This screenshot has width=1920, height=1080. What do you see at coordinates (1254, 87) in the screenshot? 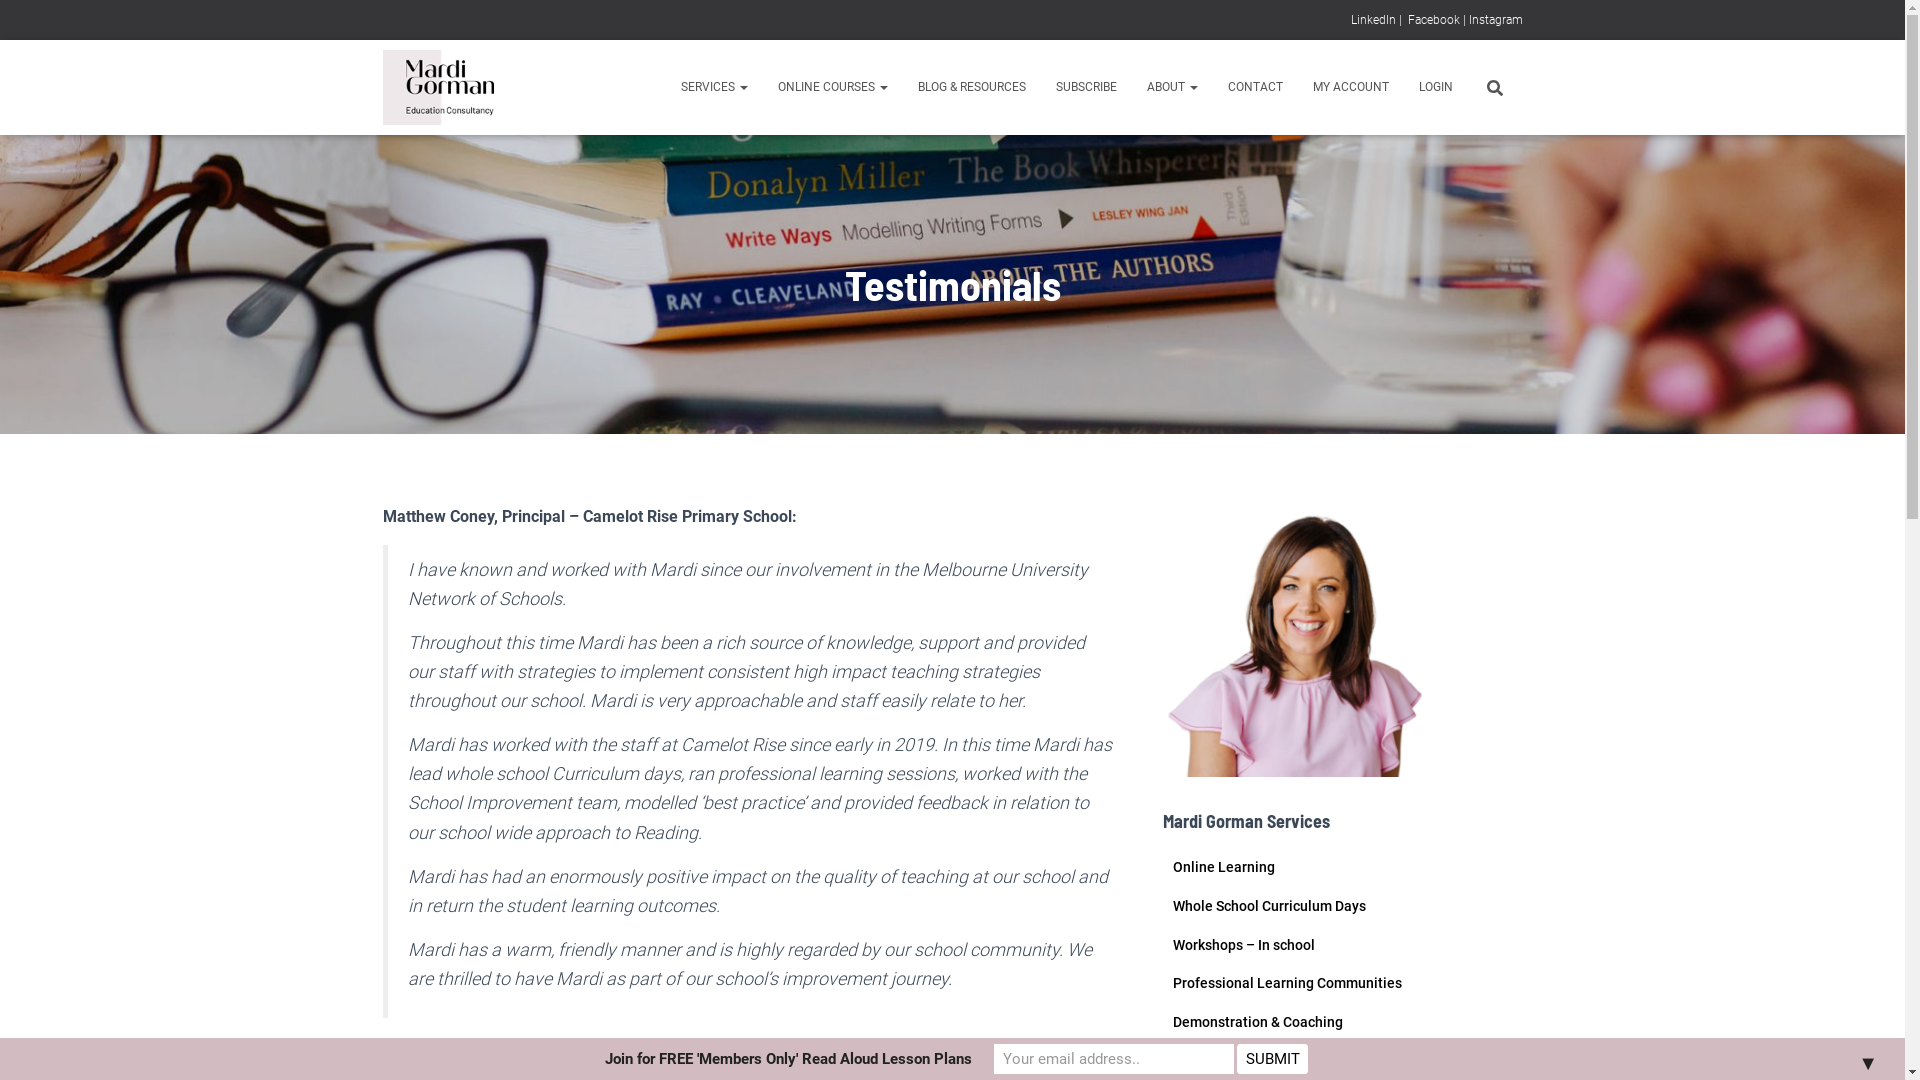
I see `CONTACT` at bounding box center [1254, 87].